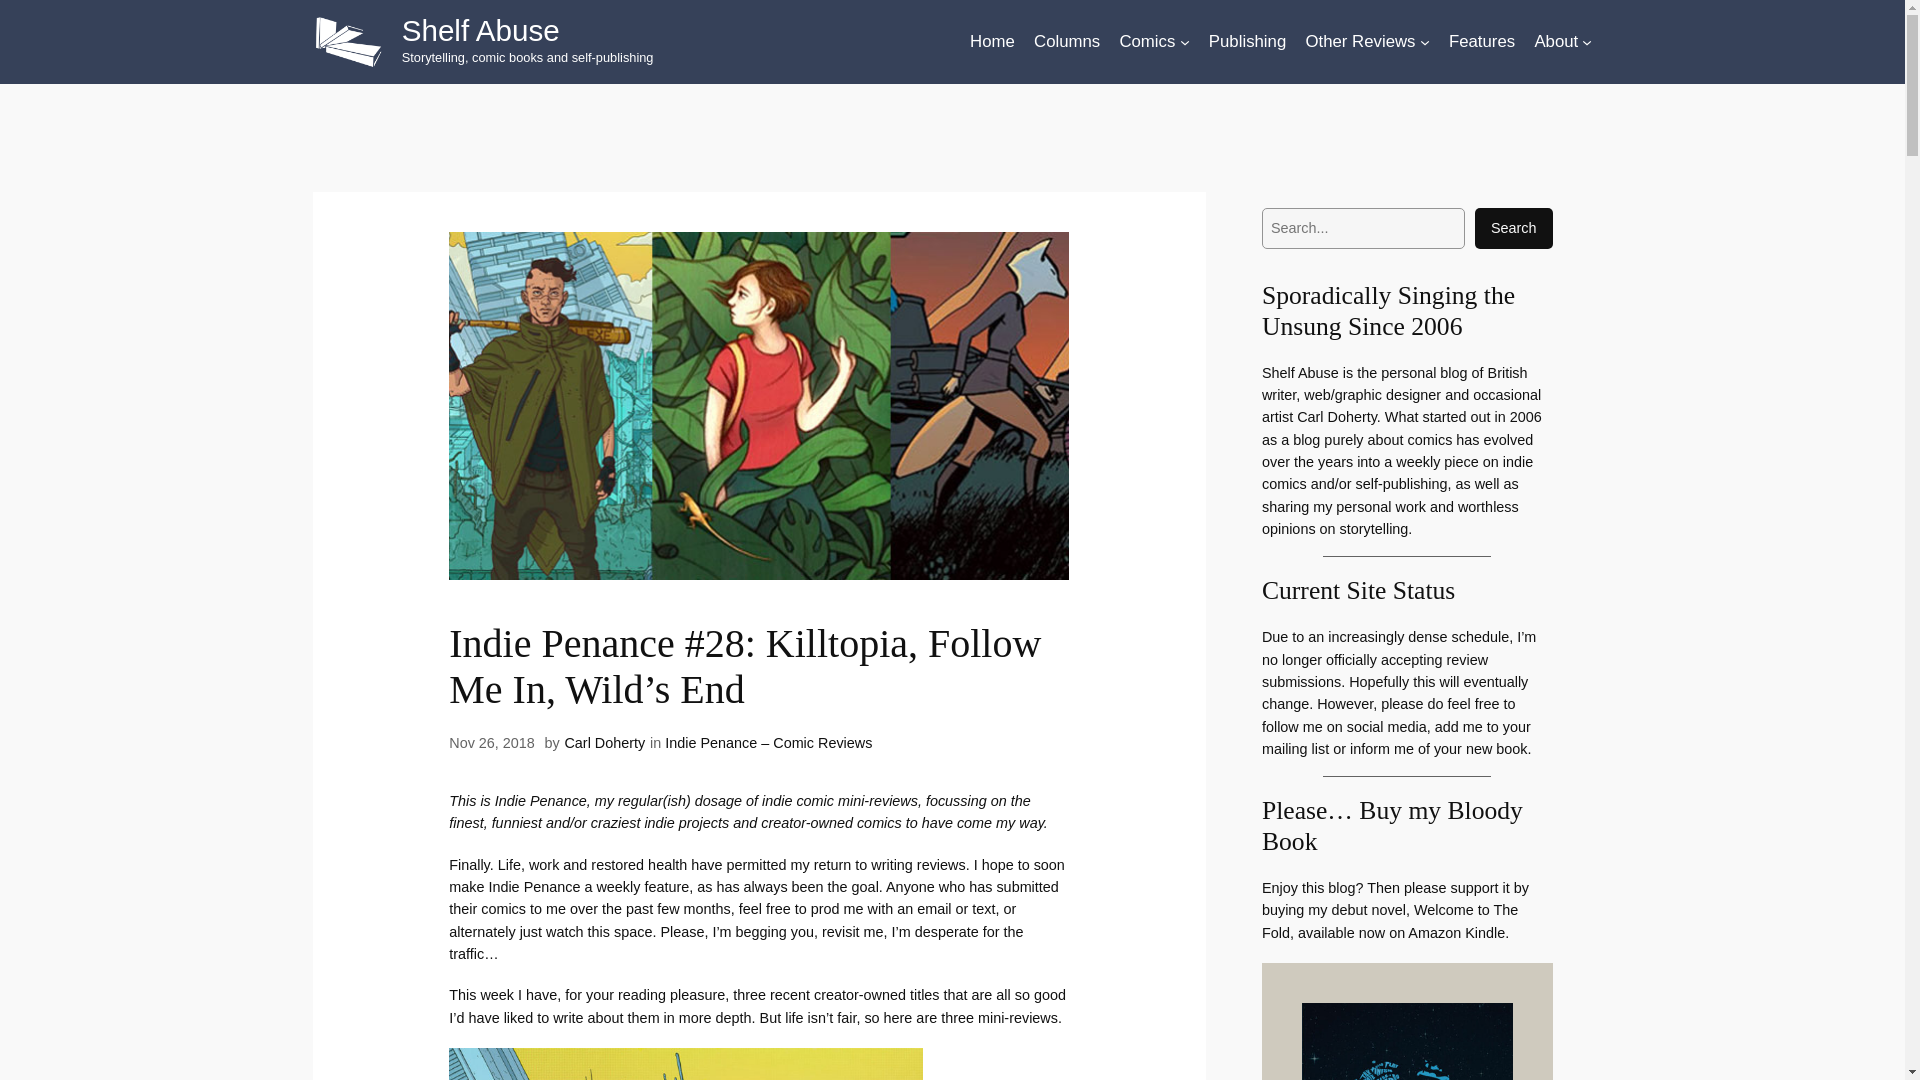 The height and width of the screenshot is (1080, 1920). I want to click on Shelf Abuse, so click(480, 30).